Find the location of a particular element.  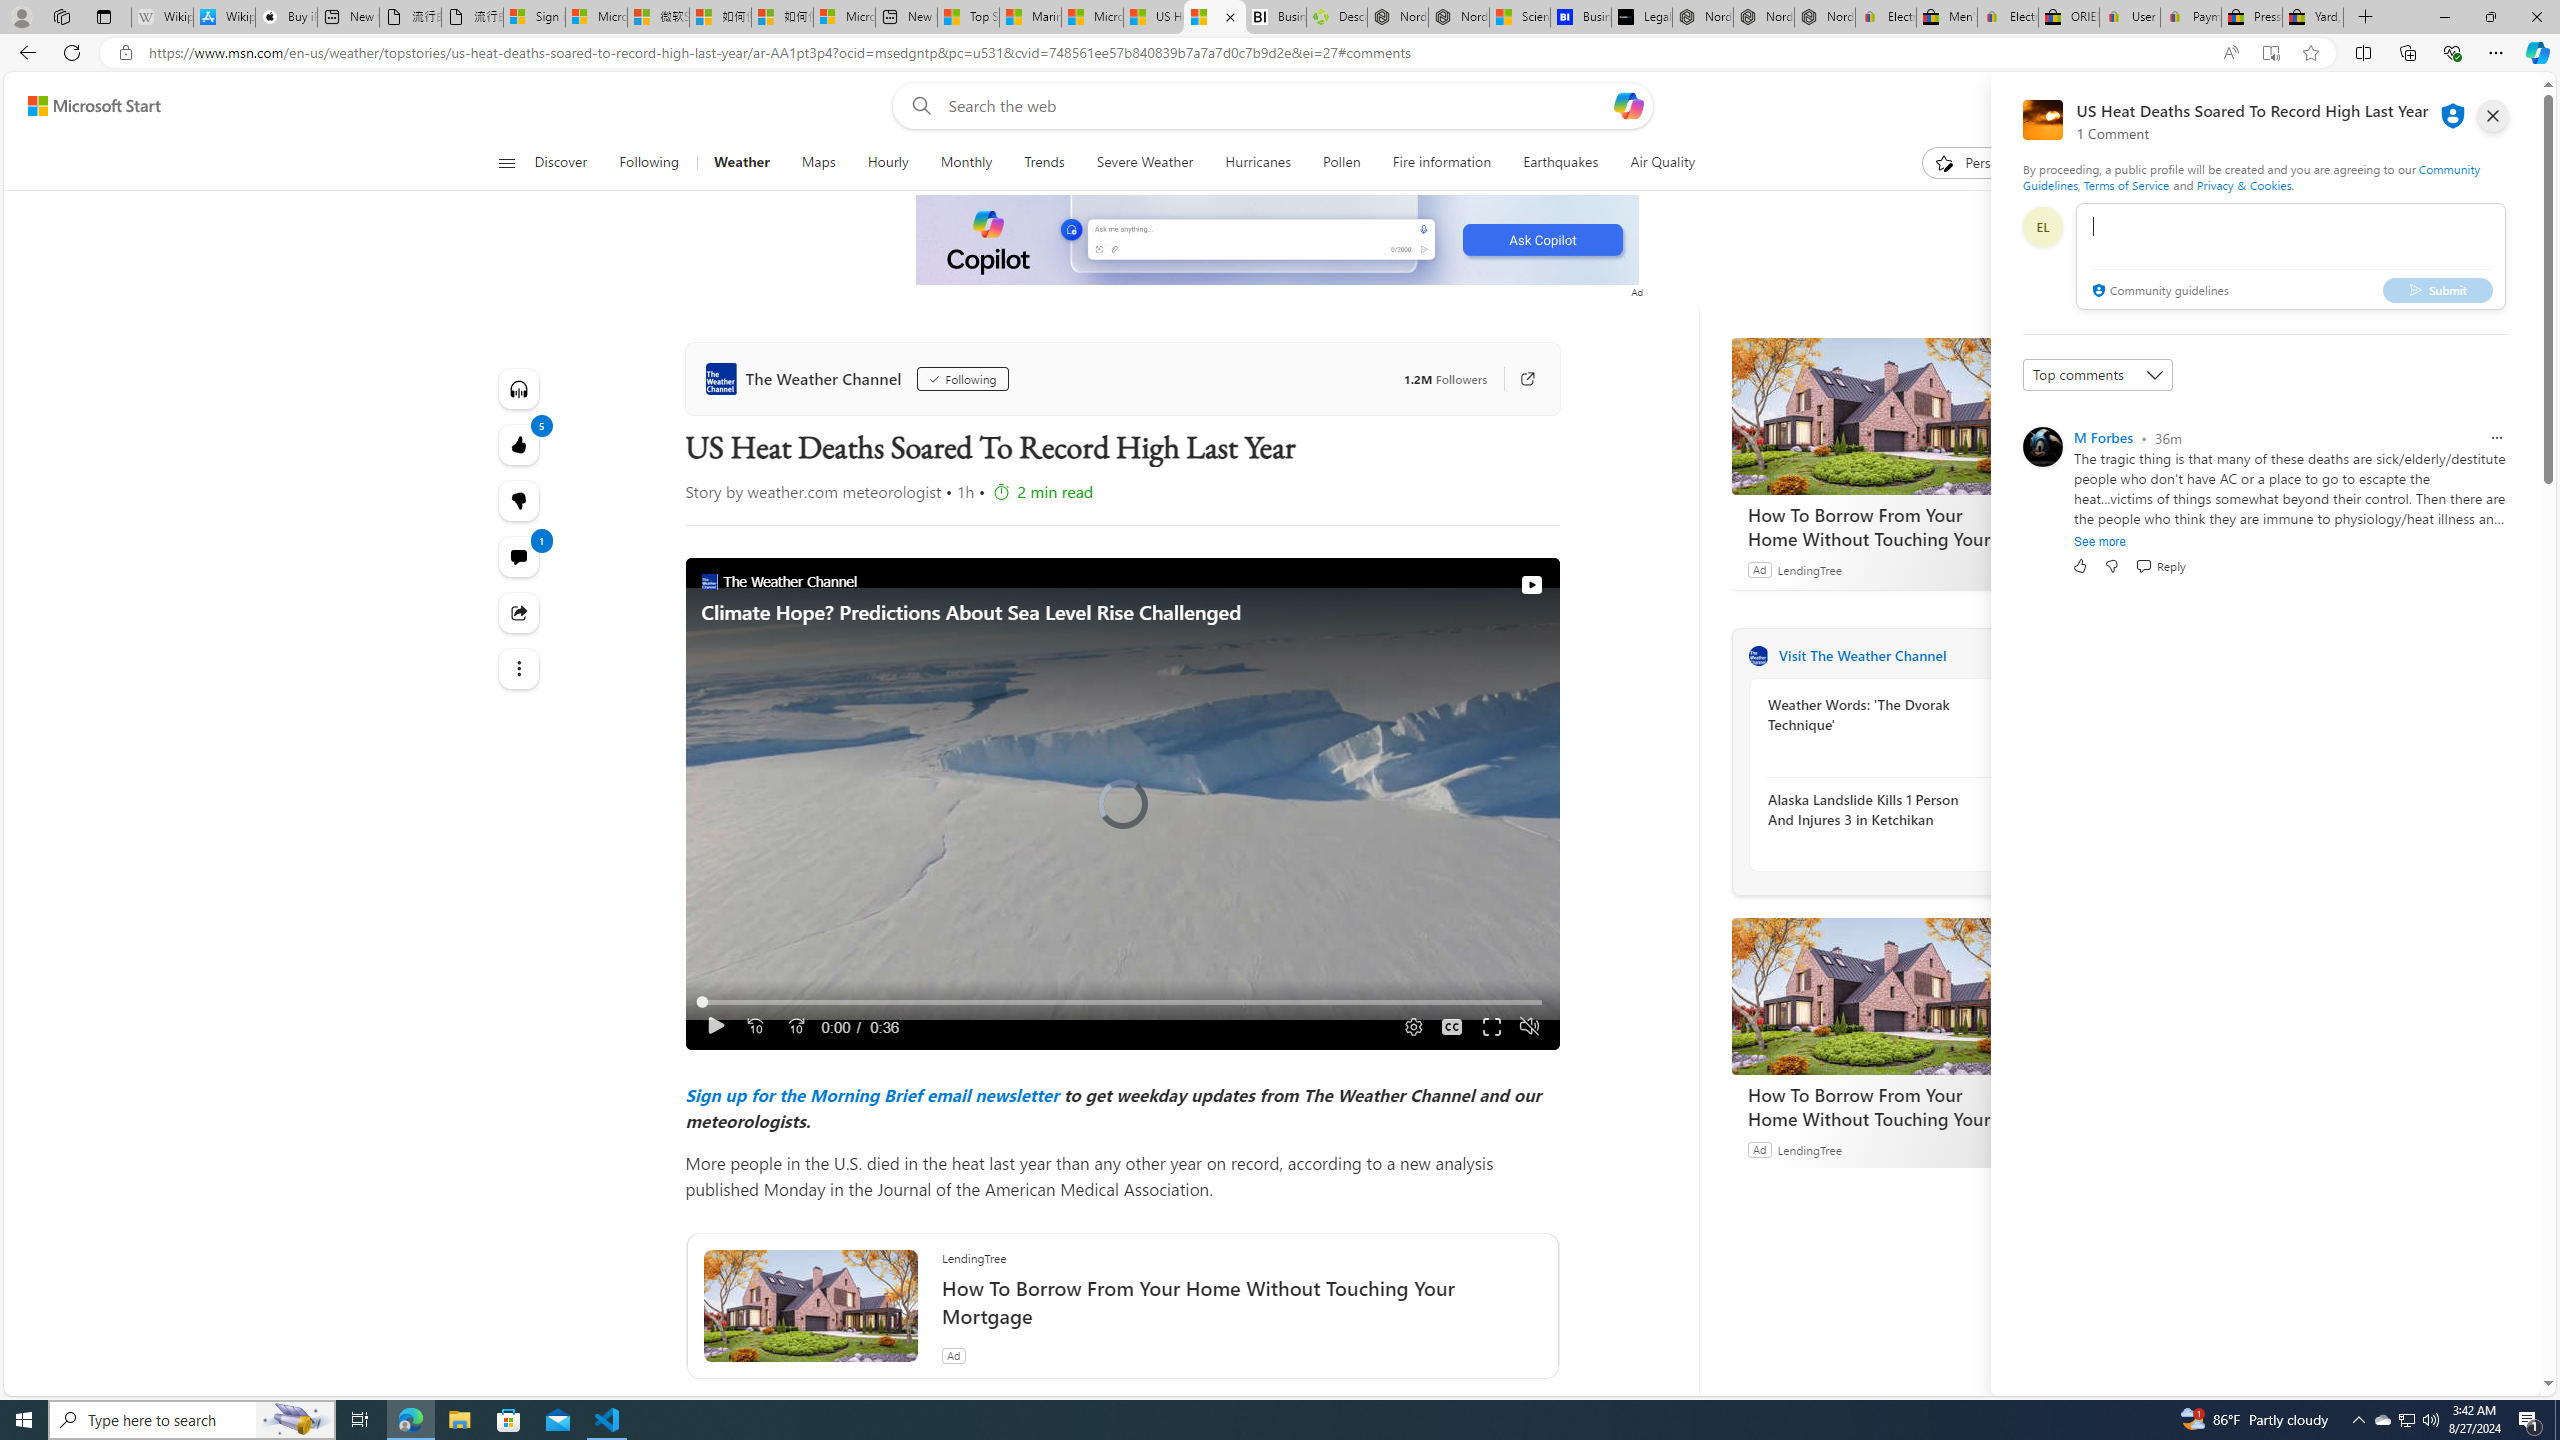

Yard, Garden & Outdoor Living is located at coordinates (2312, 17).